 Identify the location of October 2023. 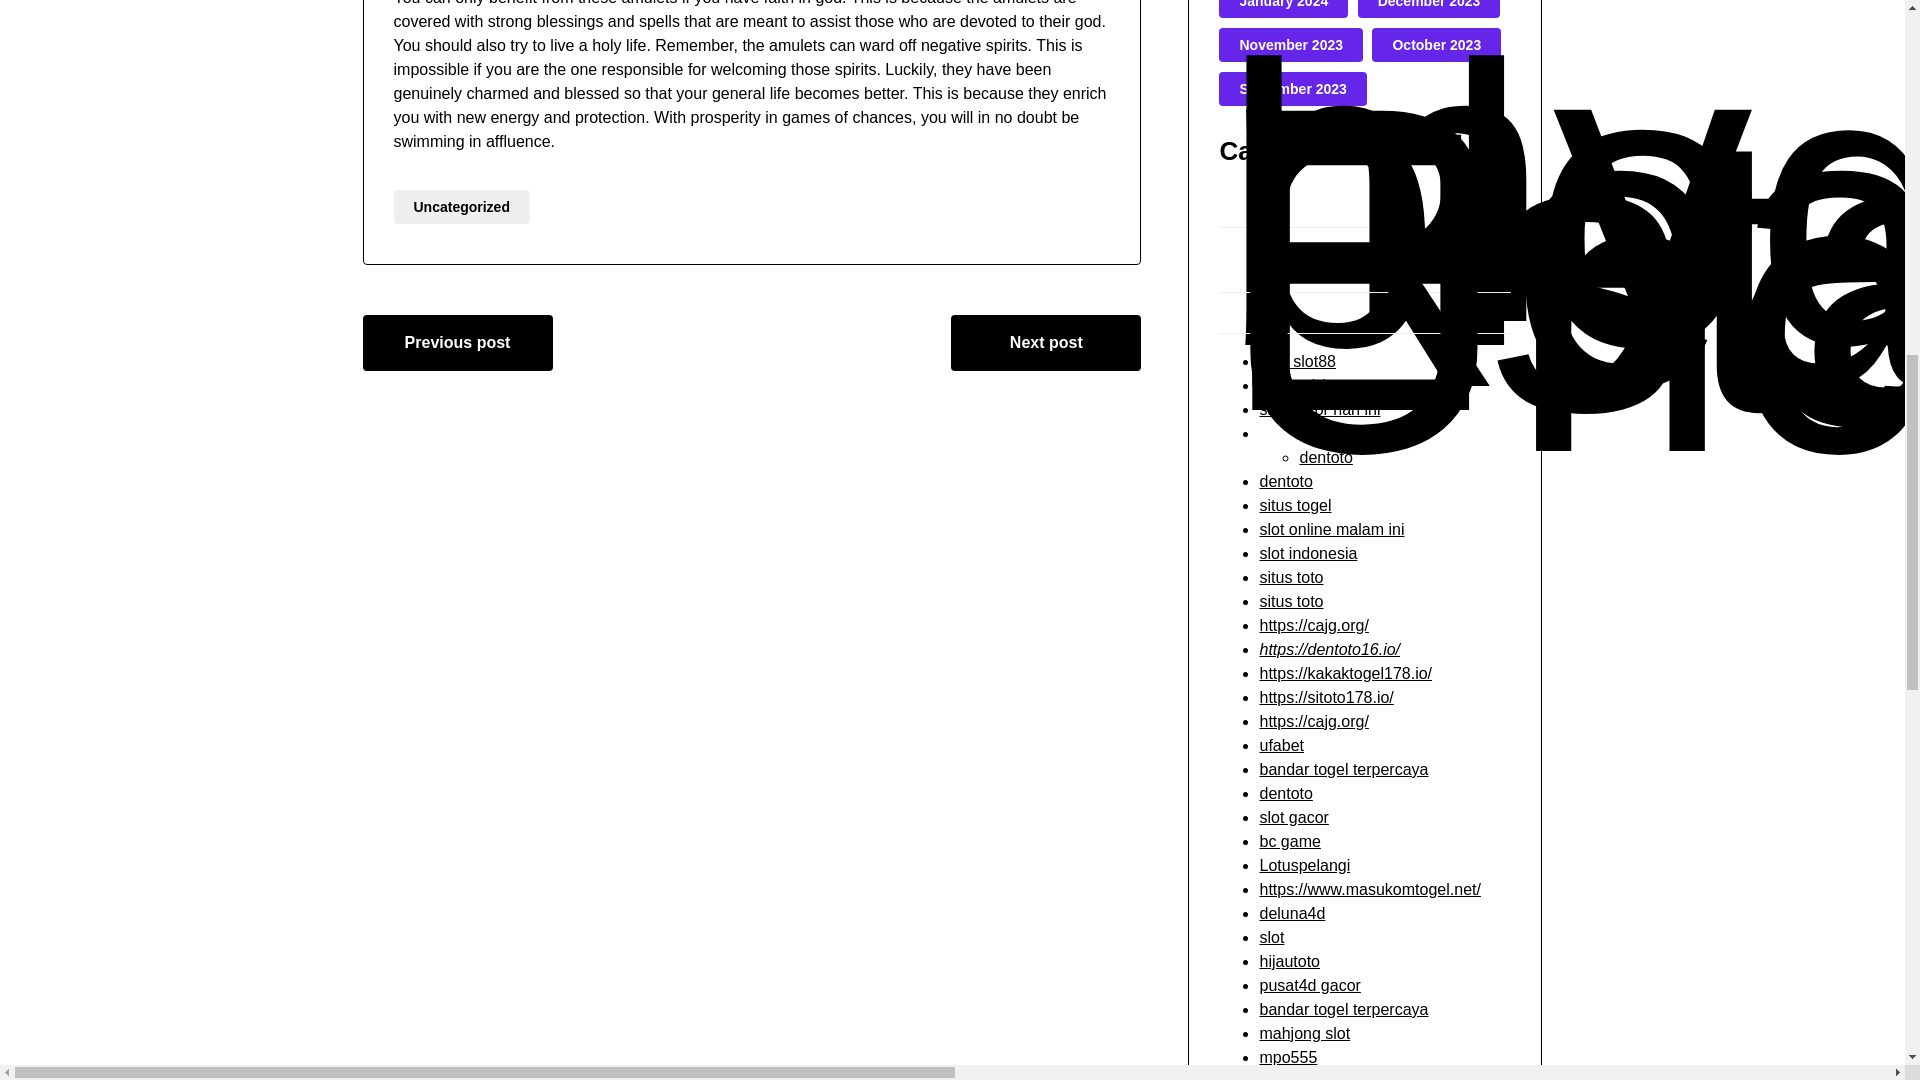
(1436, 44).